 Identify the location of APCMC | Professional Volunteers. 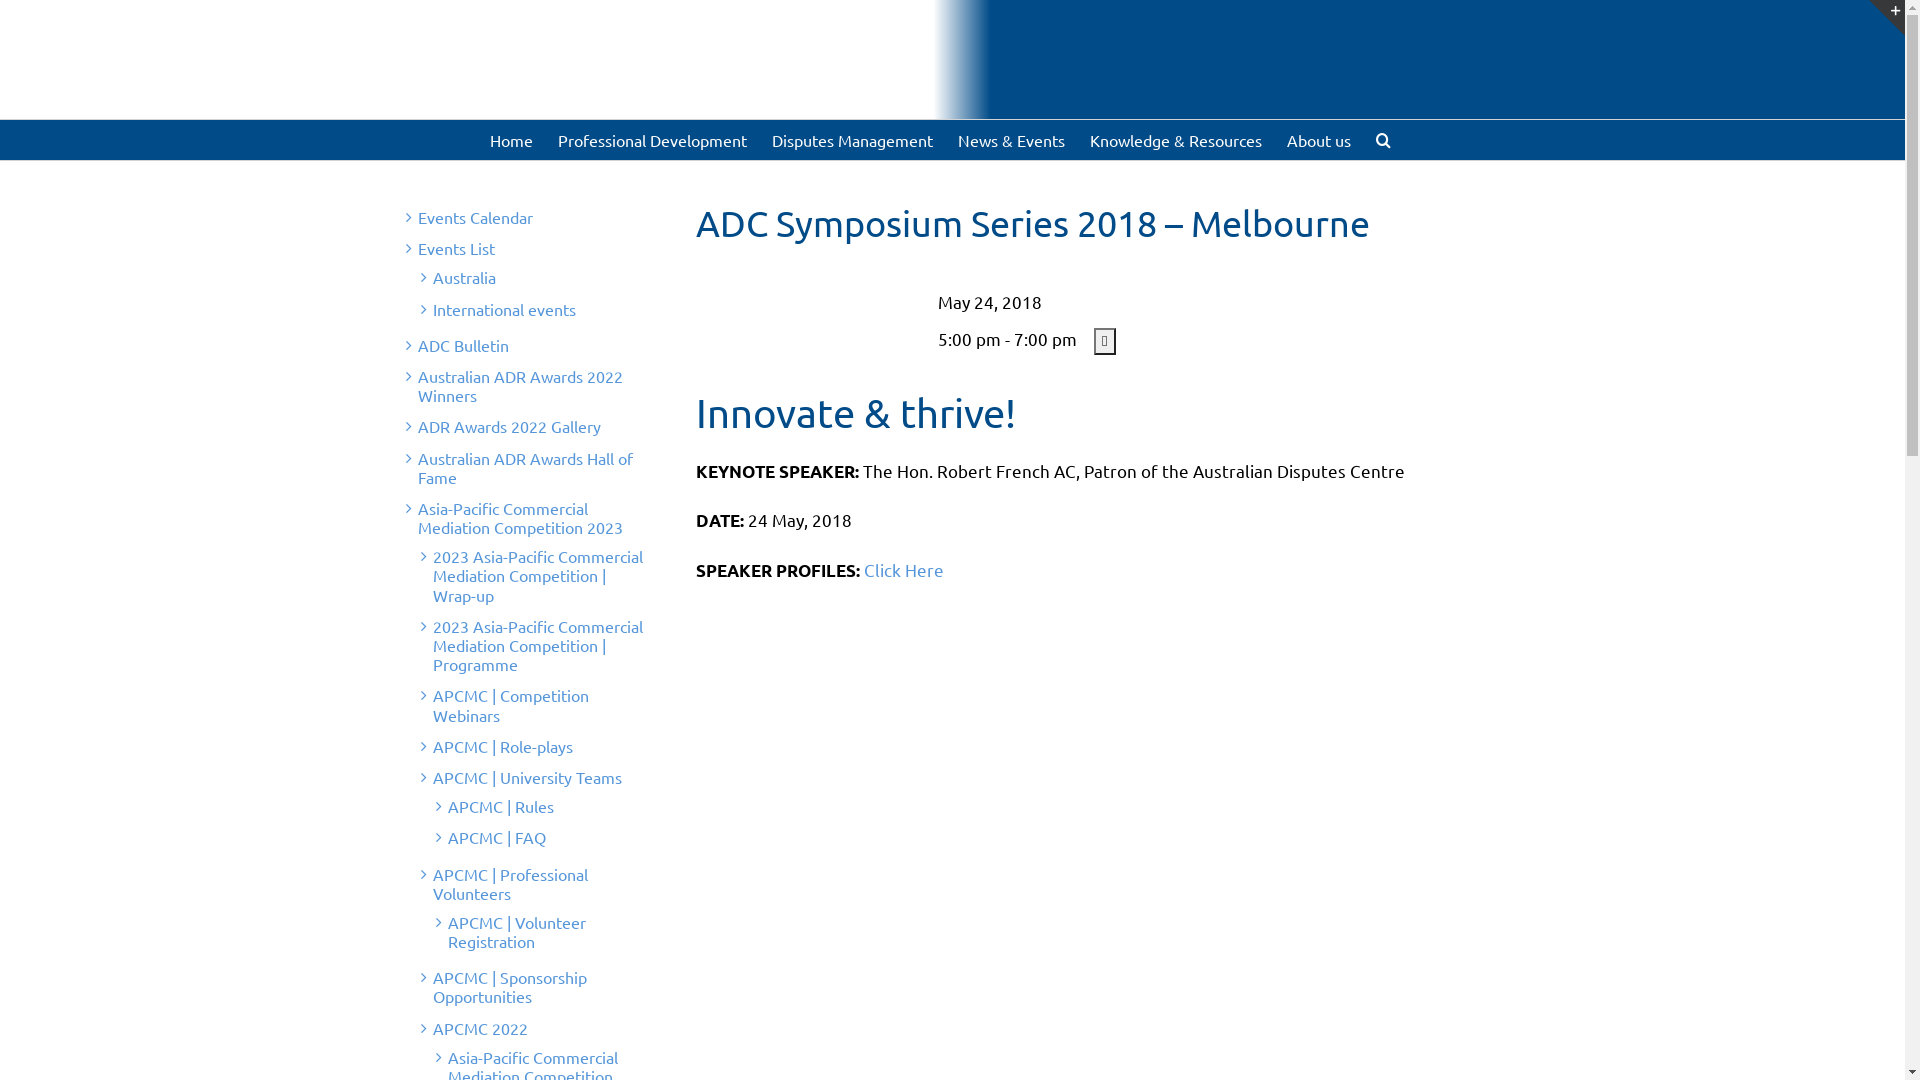
(510, 884).